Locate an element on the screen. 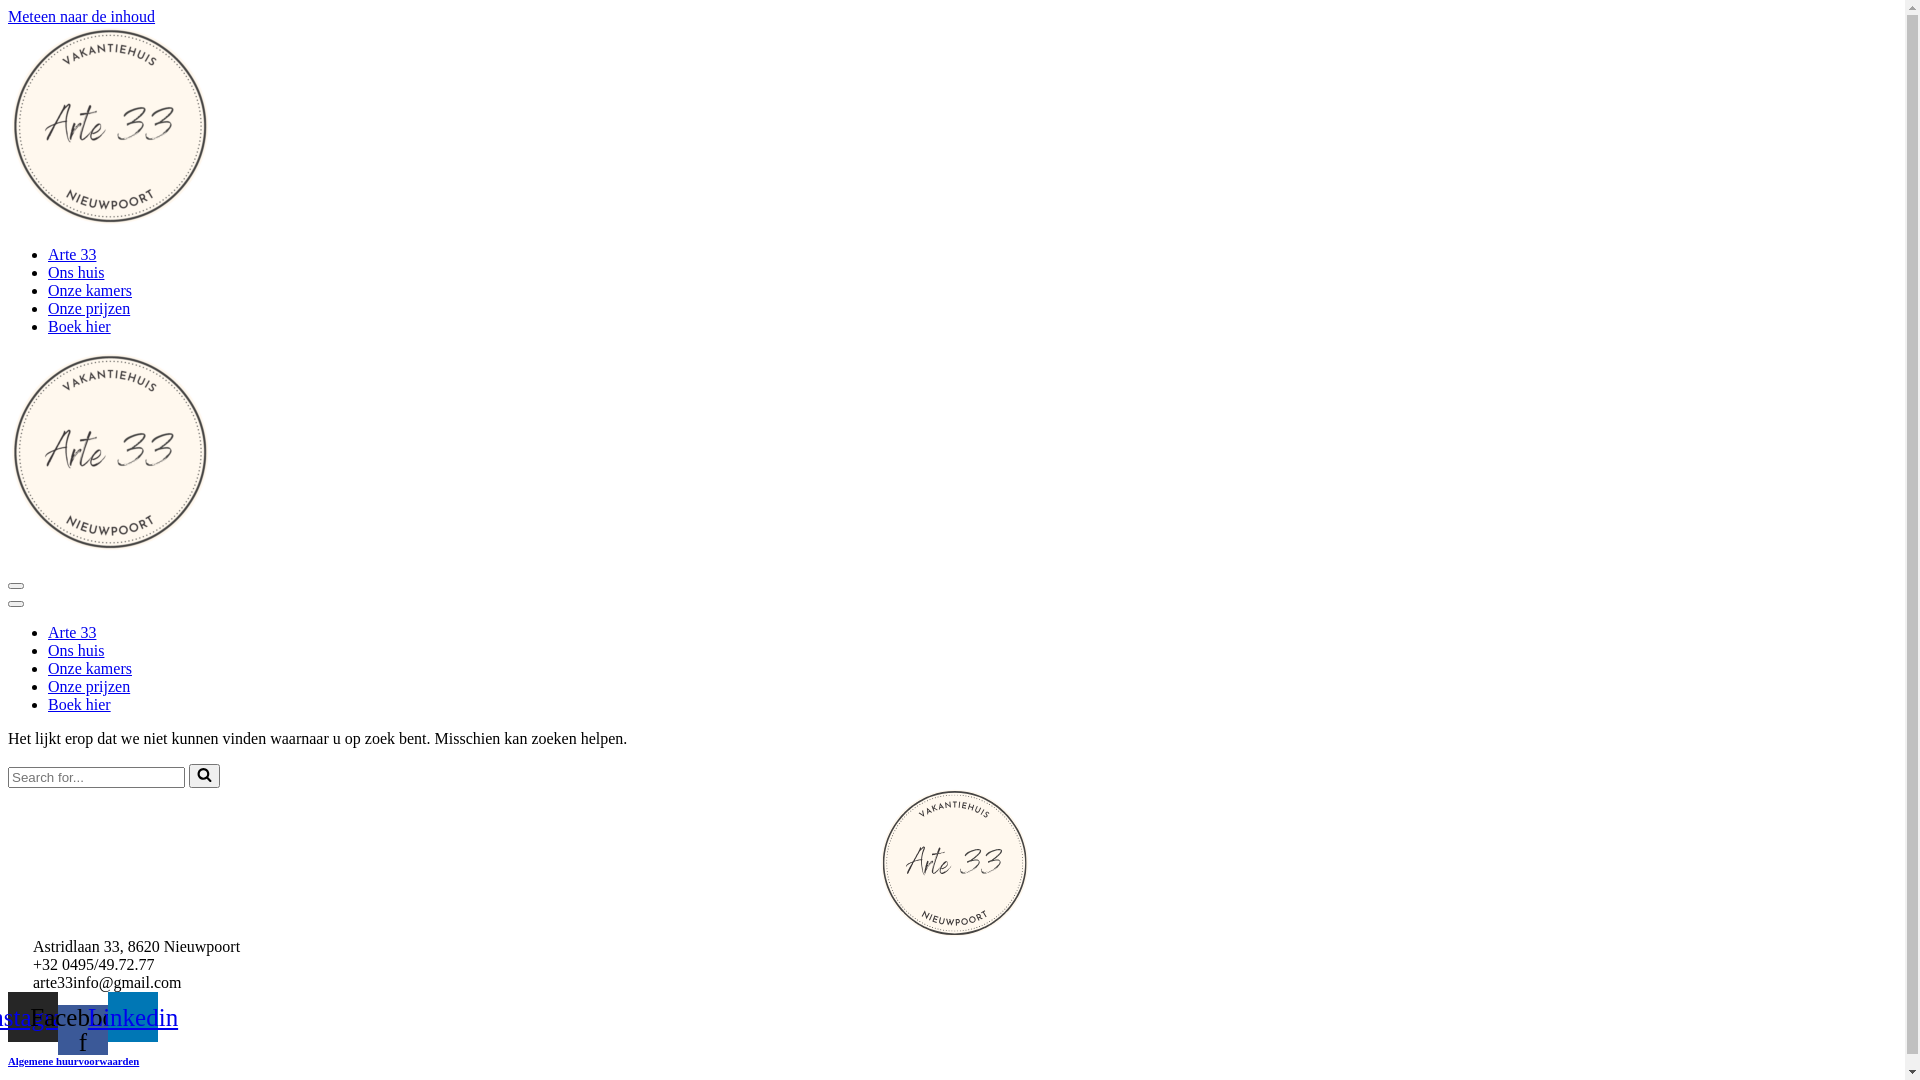  Navigatie Menu is located at coordinates (16, 586).